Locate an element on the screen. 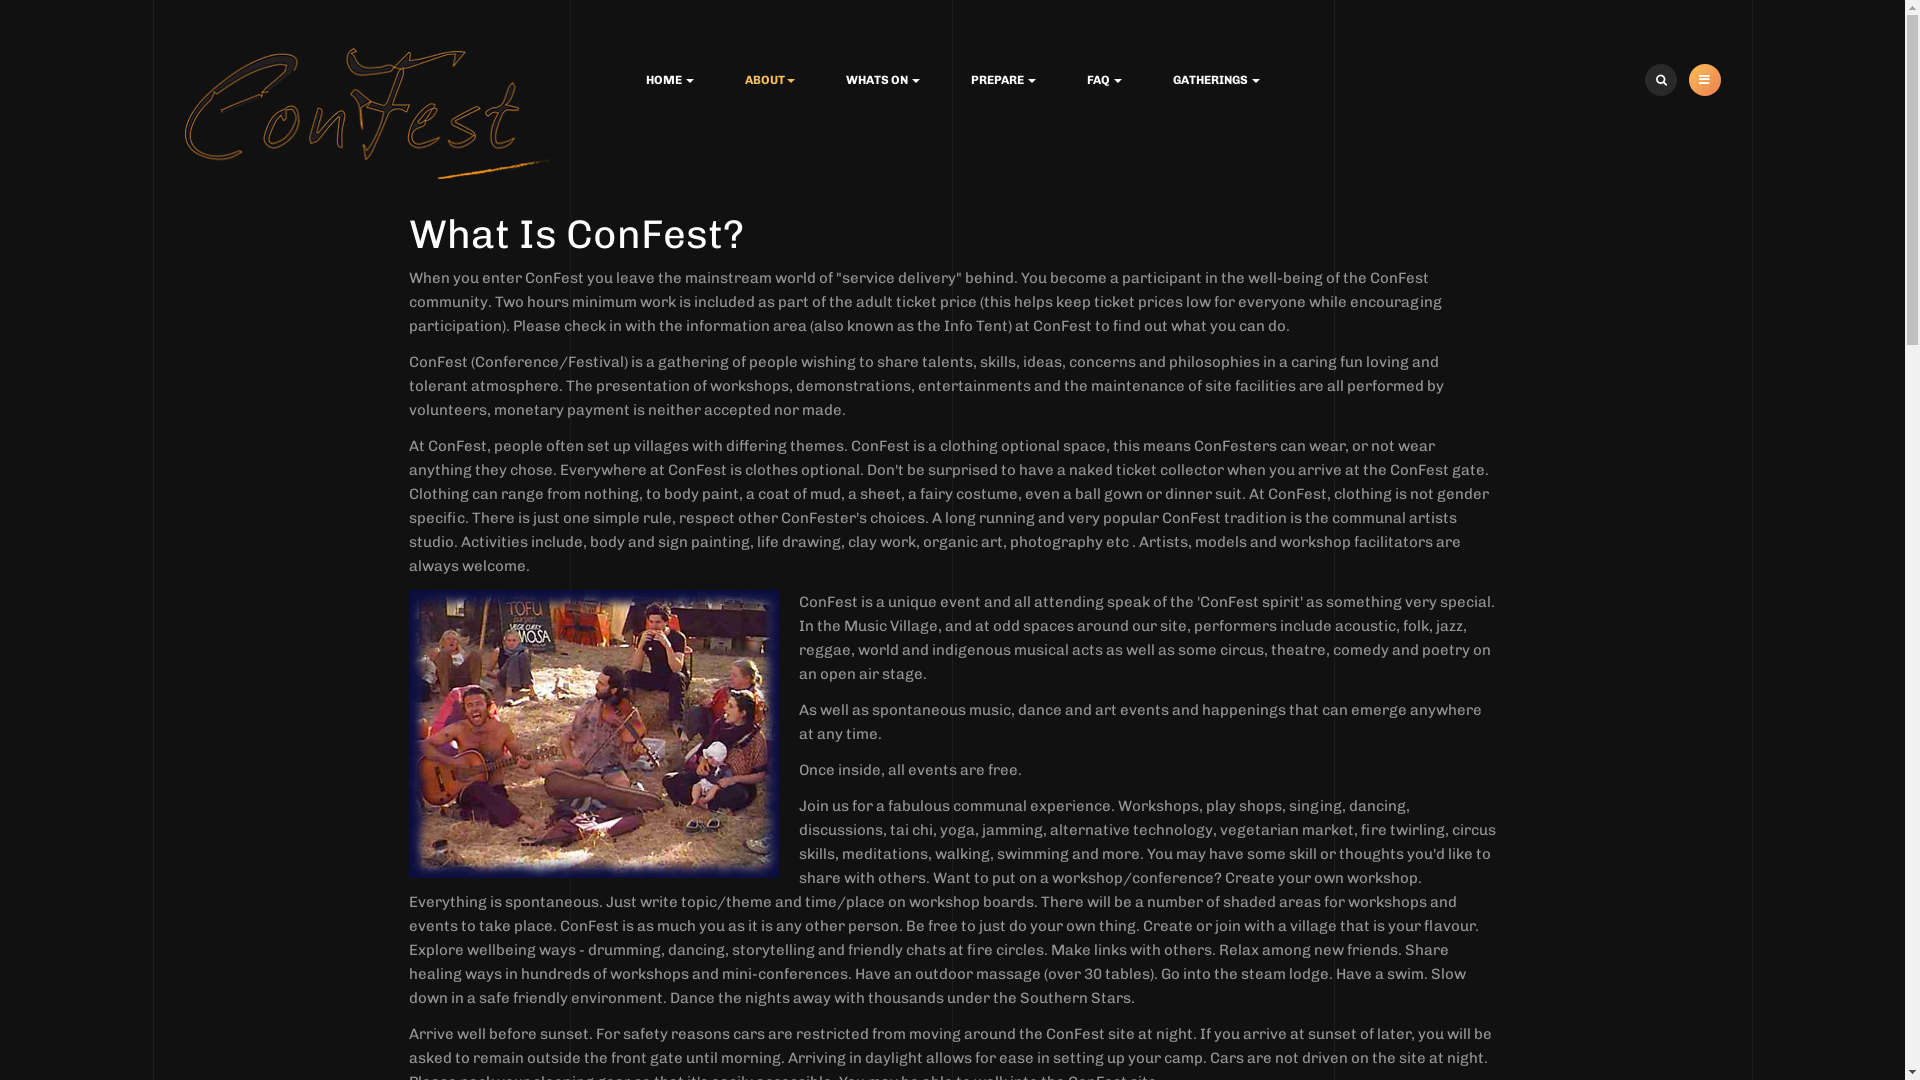 This screenshot has width=1920, height=1080. WHATS ON is located at coordinates (883, 80).